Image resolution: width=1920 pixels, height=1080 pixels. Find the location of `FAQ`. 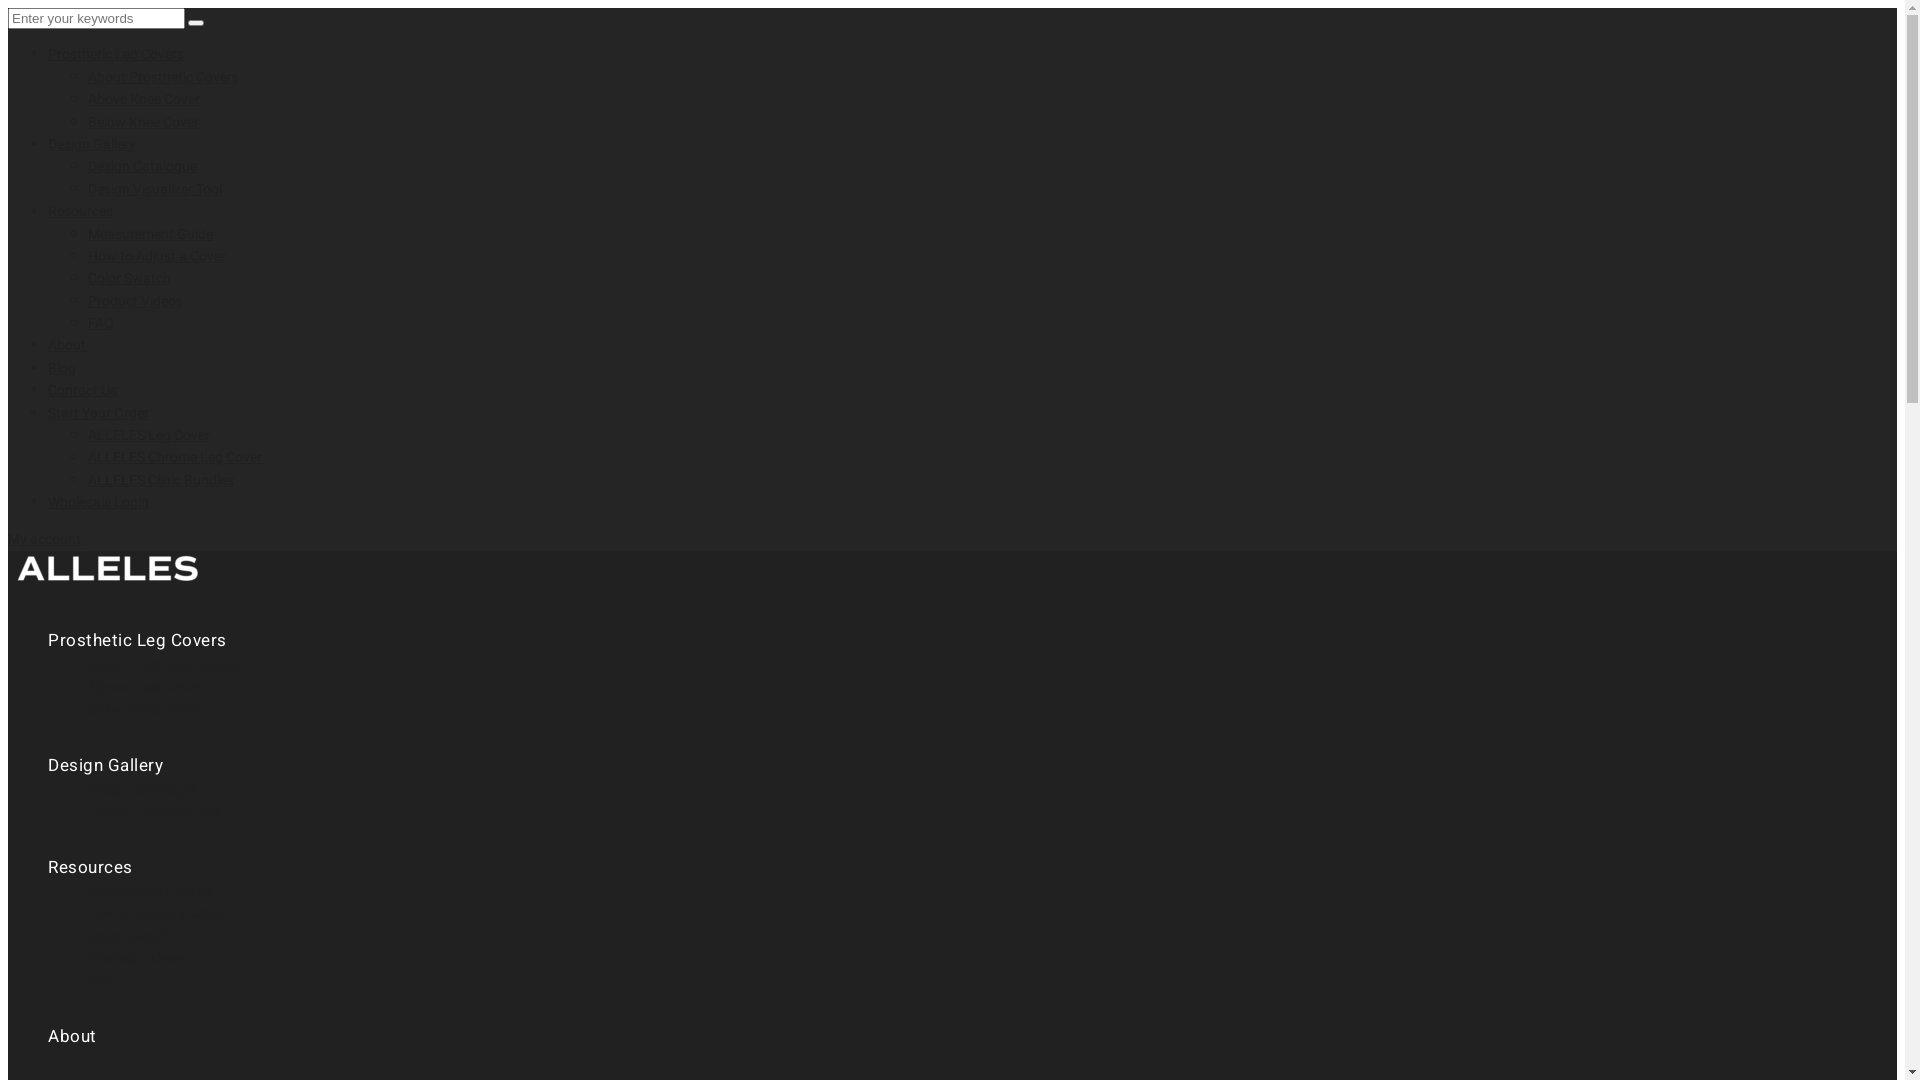

FAQ is located at coordinates (101, 980).